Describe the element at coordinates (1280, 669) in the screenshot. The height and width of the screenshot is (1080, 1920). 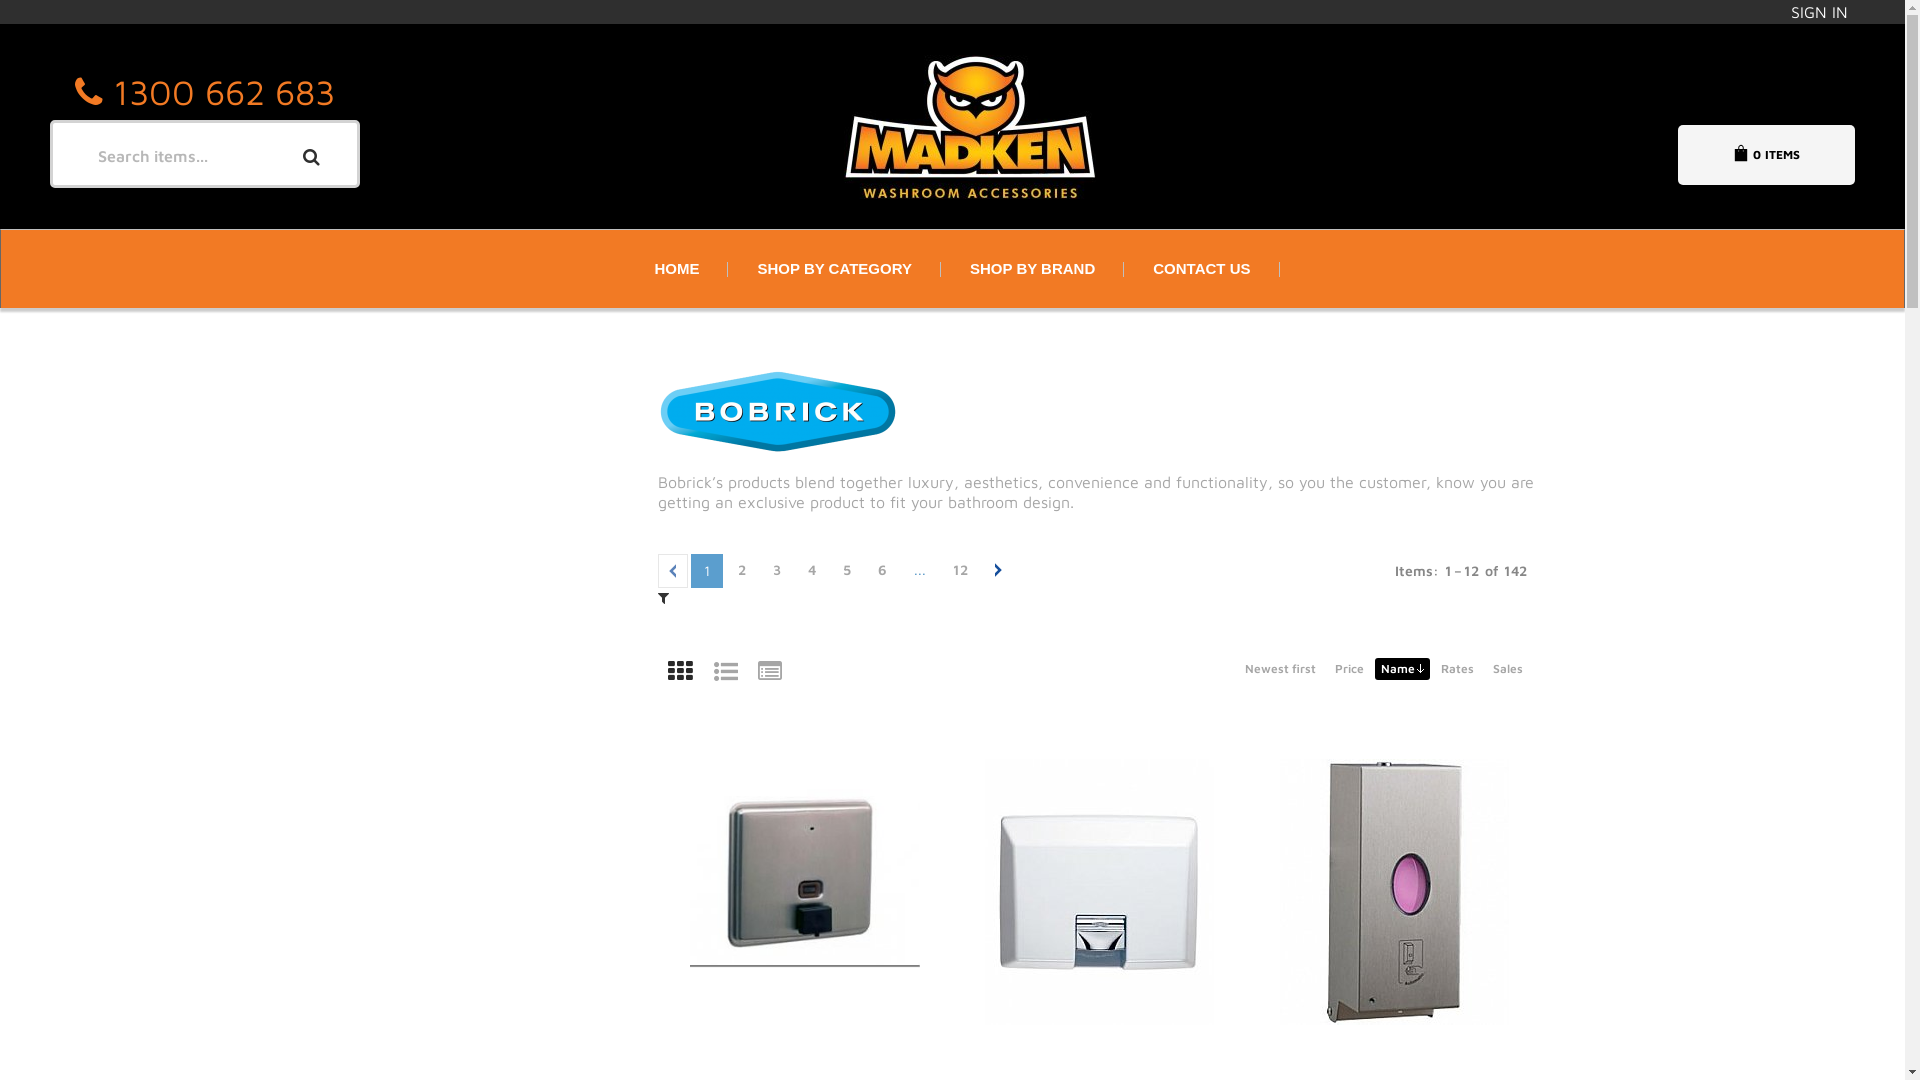
I see `Newest first` at that location.